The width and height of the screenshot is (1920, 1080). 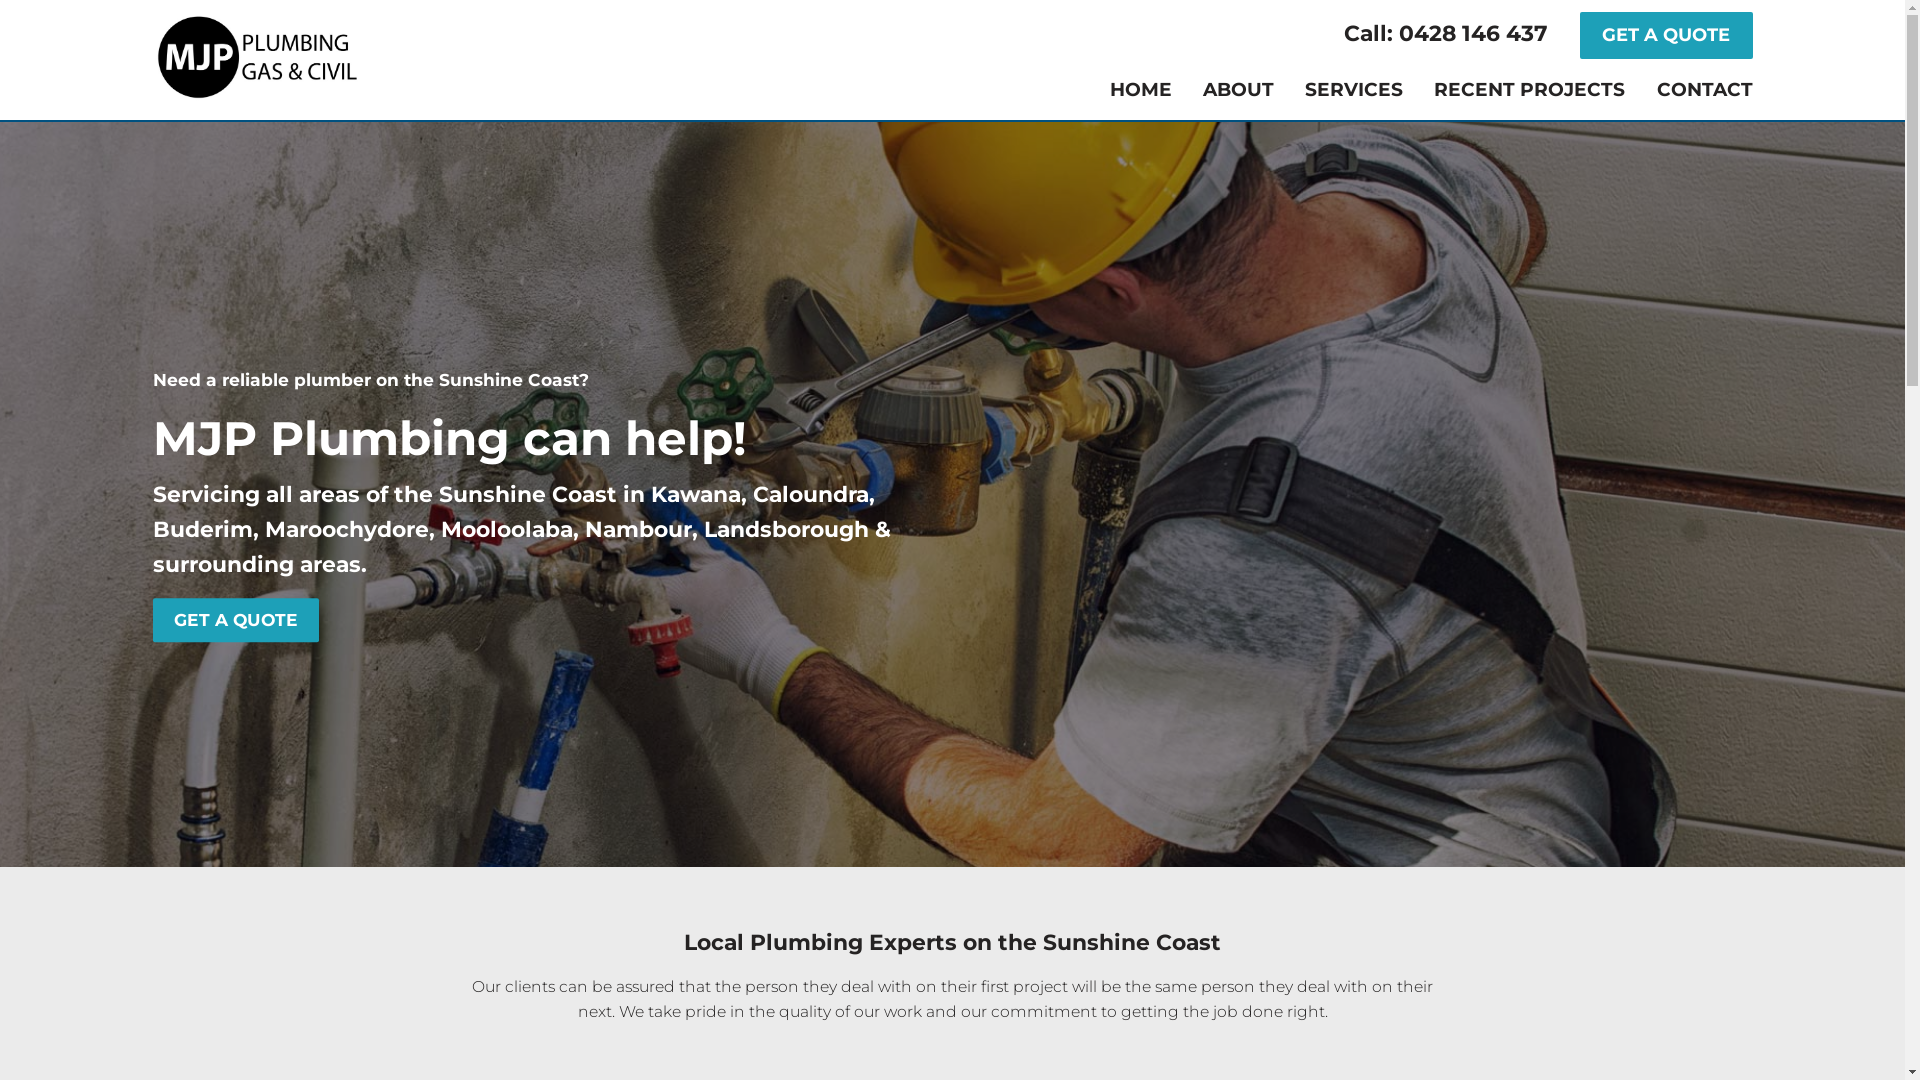 What do you see at coordinates (1238, 90) in the screenshot?
I see `ABOUT` at bounding box center [1238, 90].